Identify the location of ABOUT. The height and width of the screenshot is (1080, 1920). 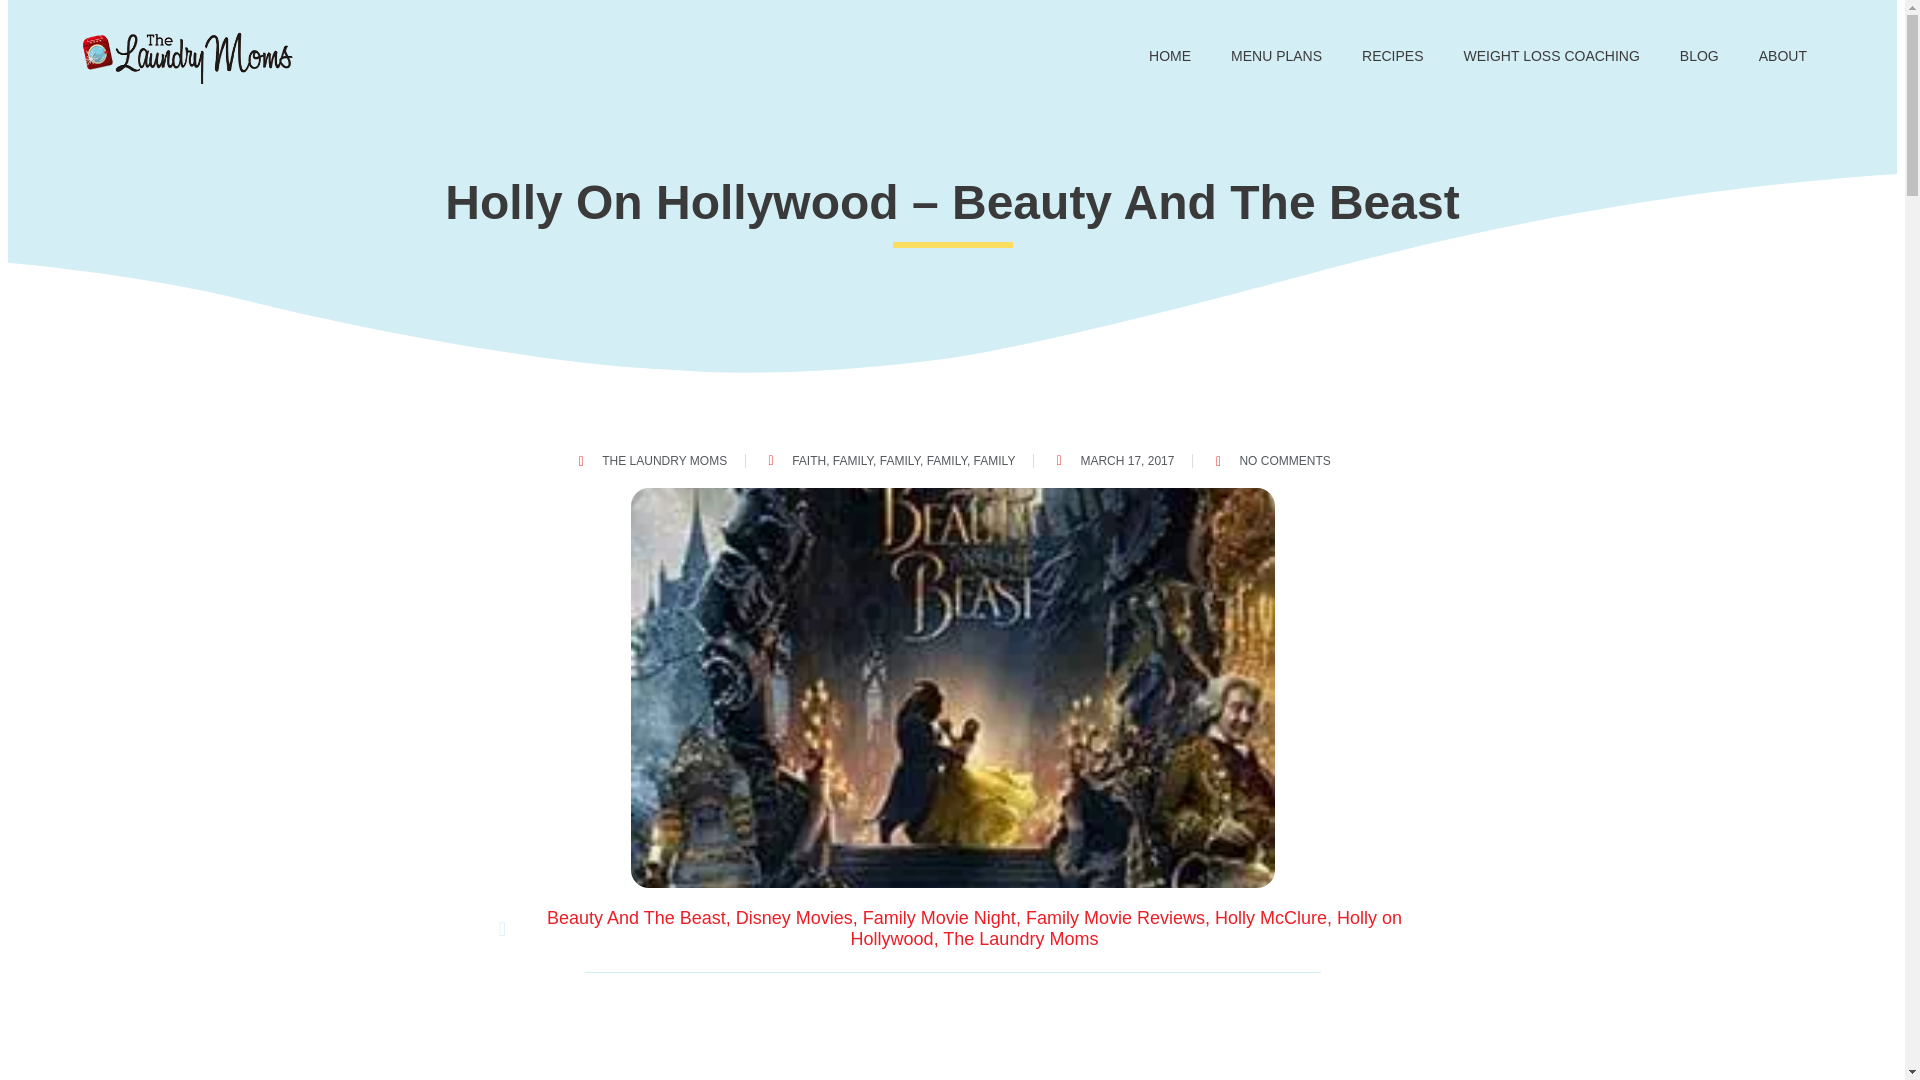
(1783, 56).